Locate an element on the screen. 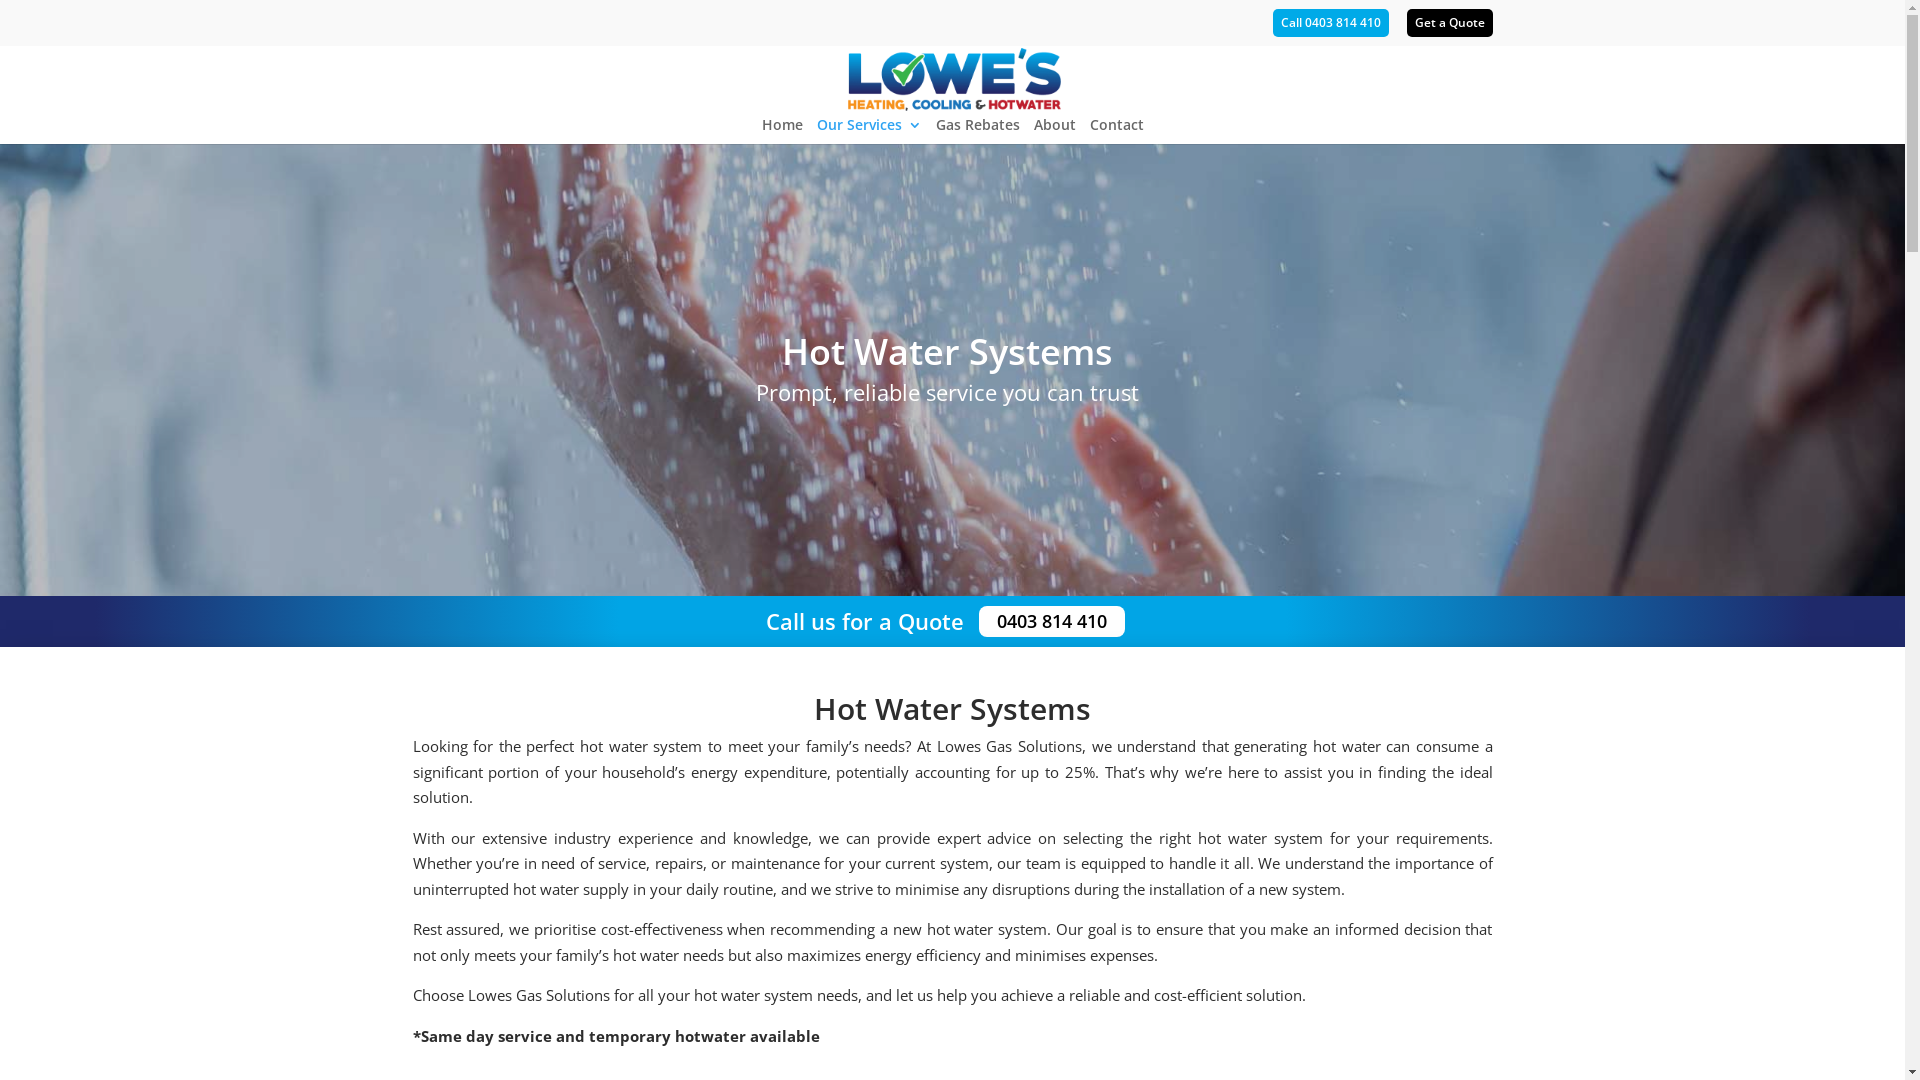 The height and width of the screenshot is (1080, 1920). Home is located at coordinates (782, 131).